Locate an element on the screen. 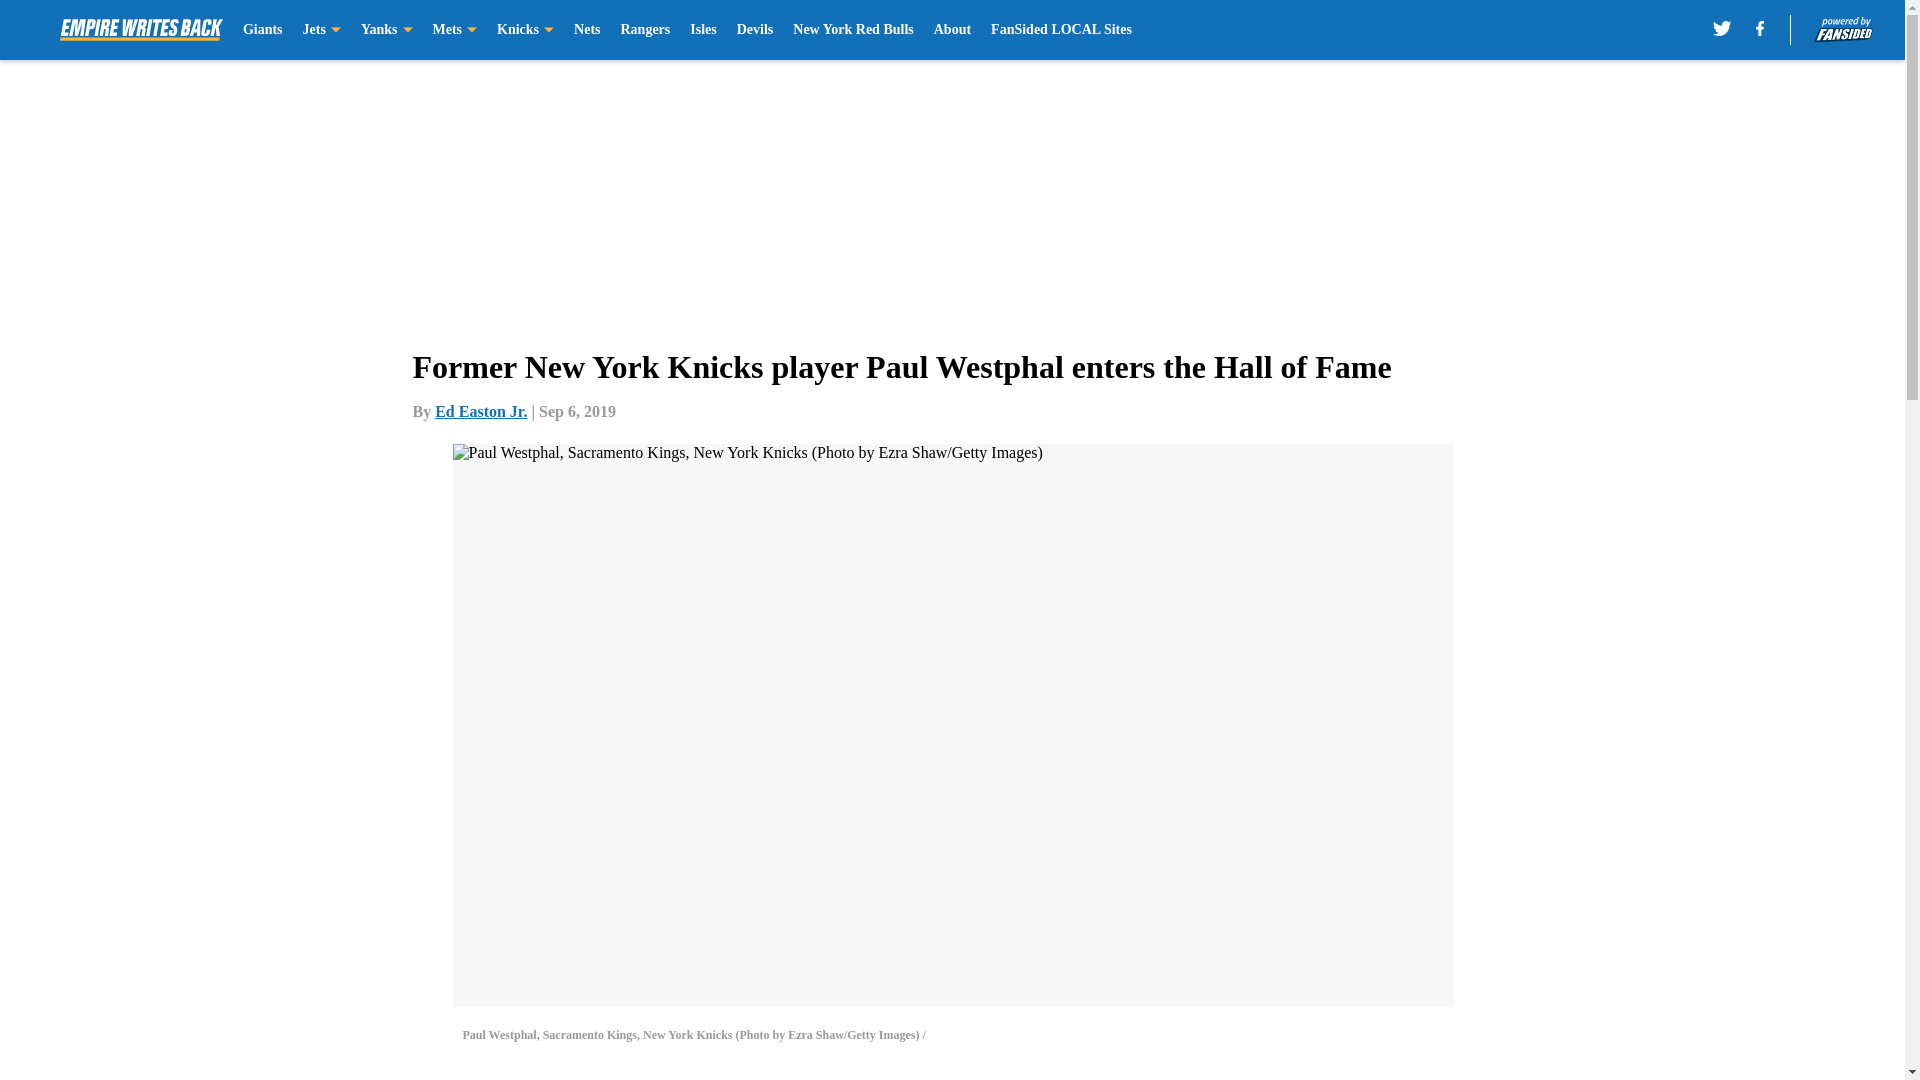 The image size is (1920, 1080). Ed Easton Jr. is located at coordinates (480, 411).